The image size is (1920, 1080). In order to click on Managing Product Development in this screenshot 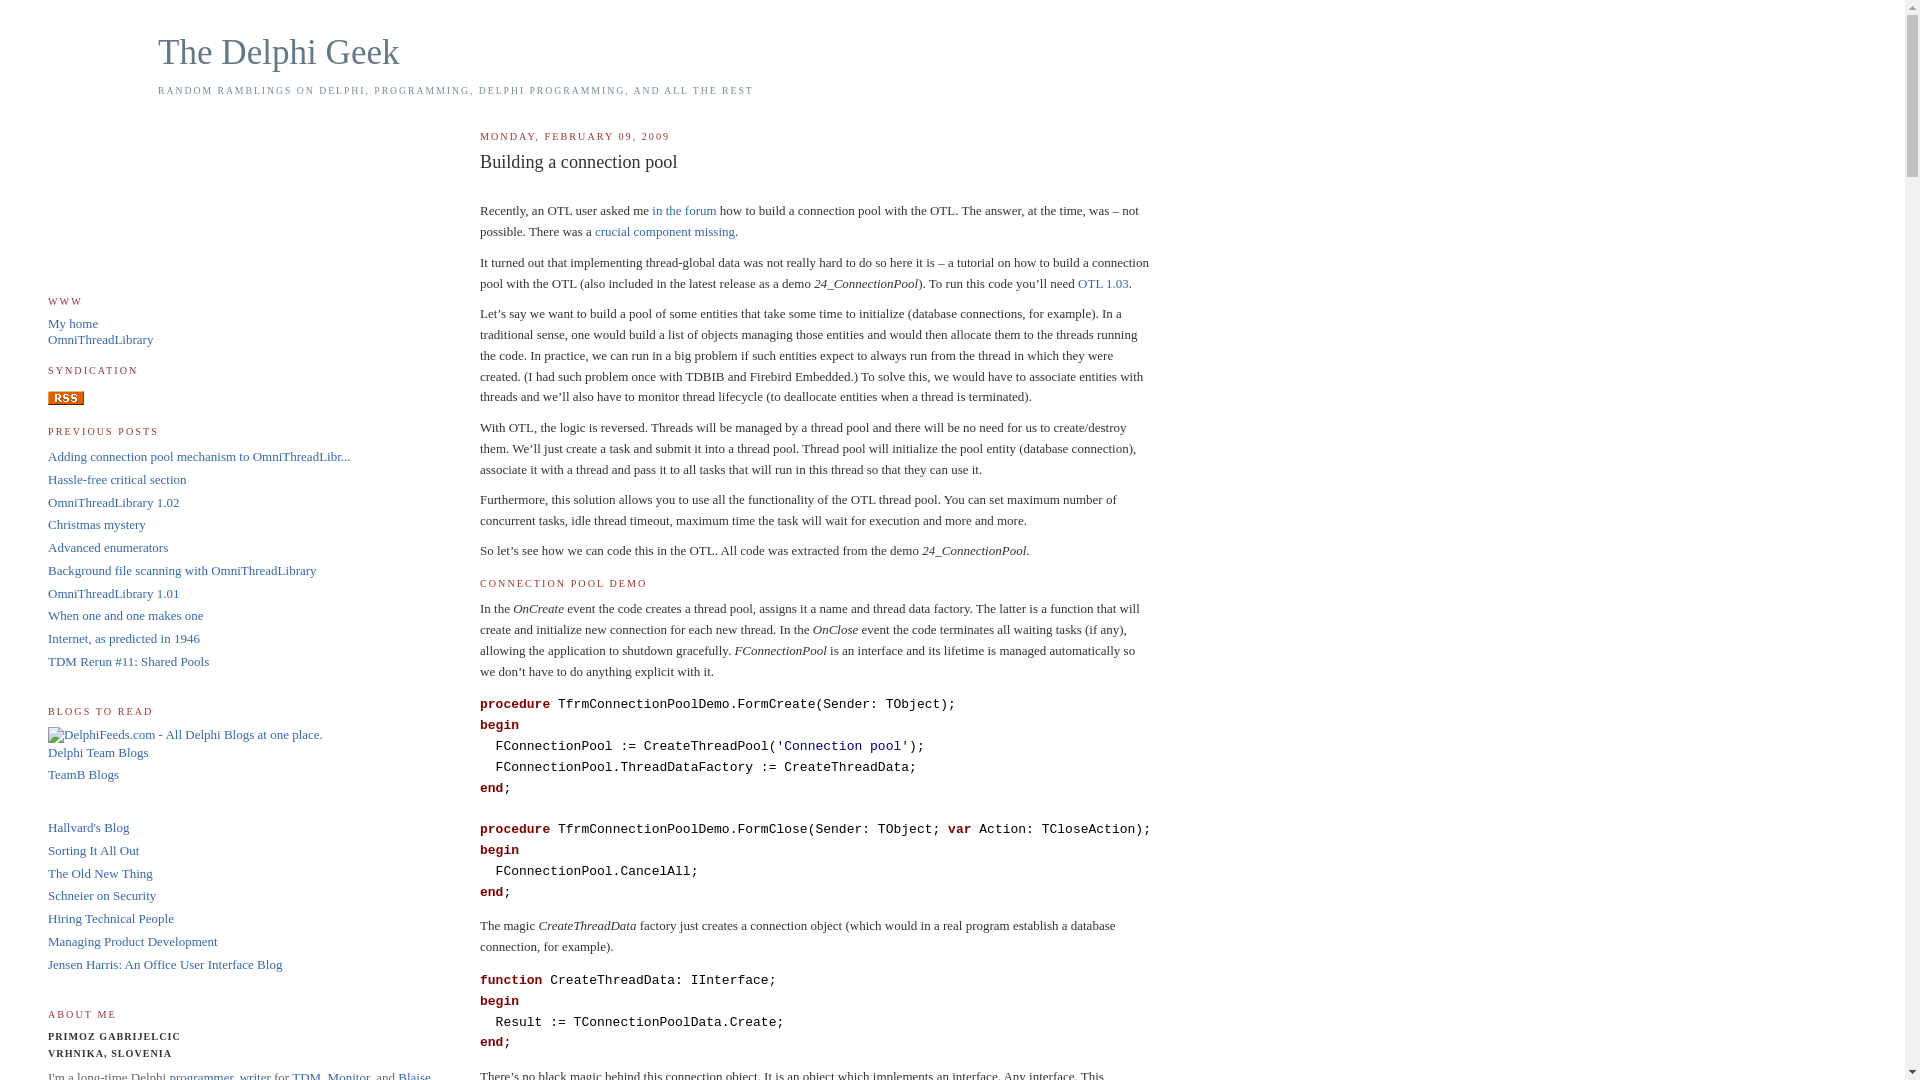, I will do `click(133, 942)`.